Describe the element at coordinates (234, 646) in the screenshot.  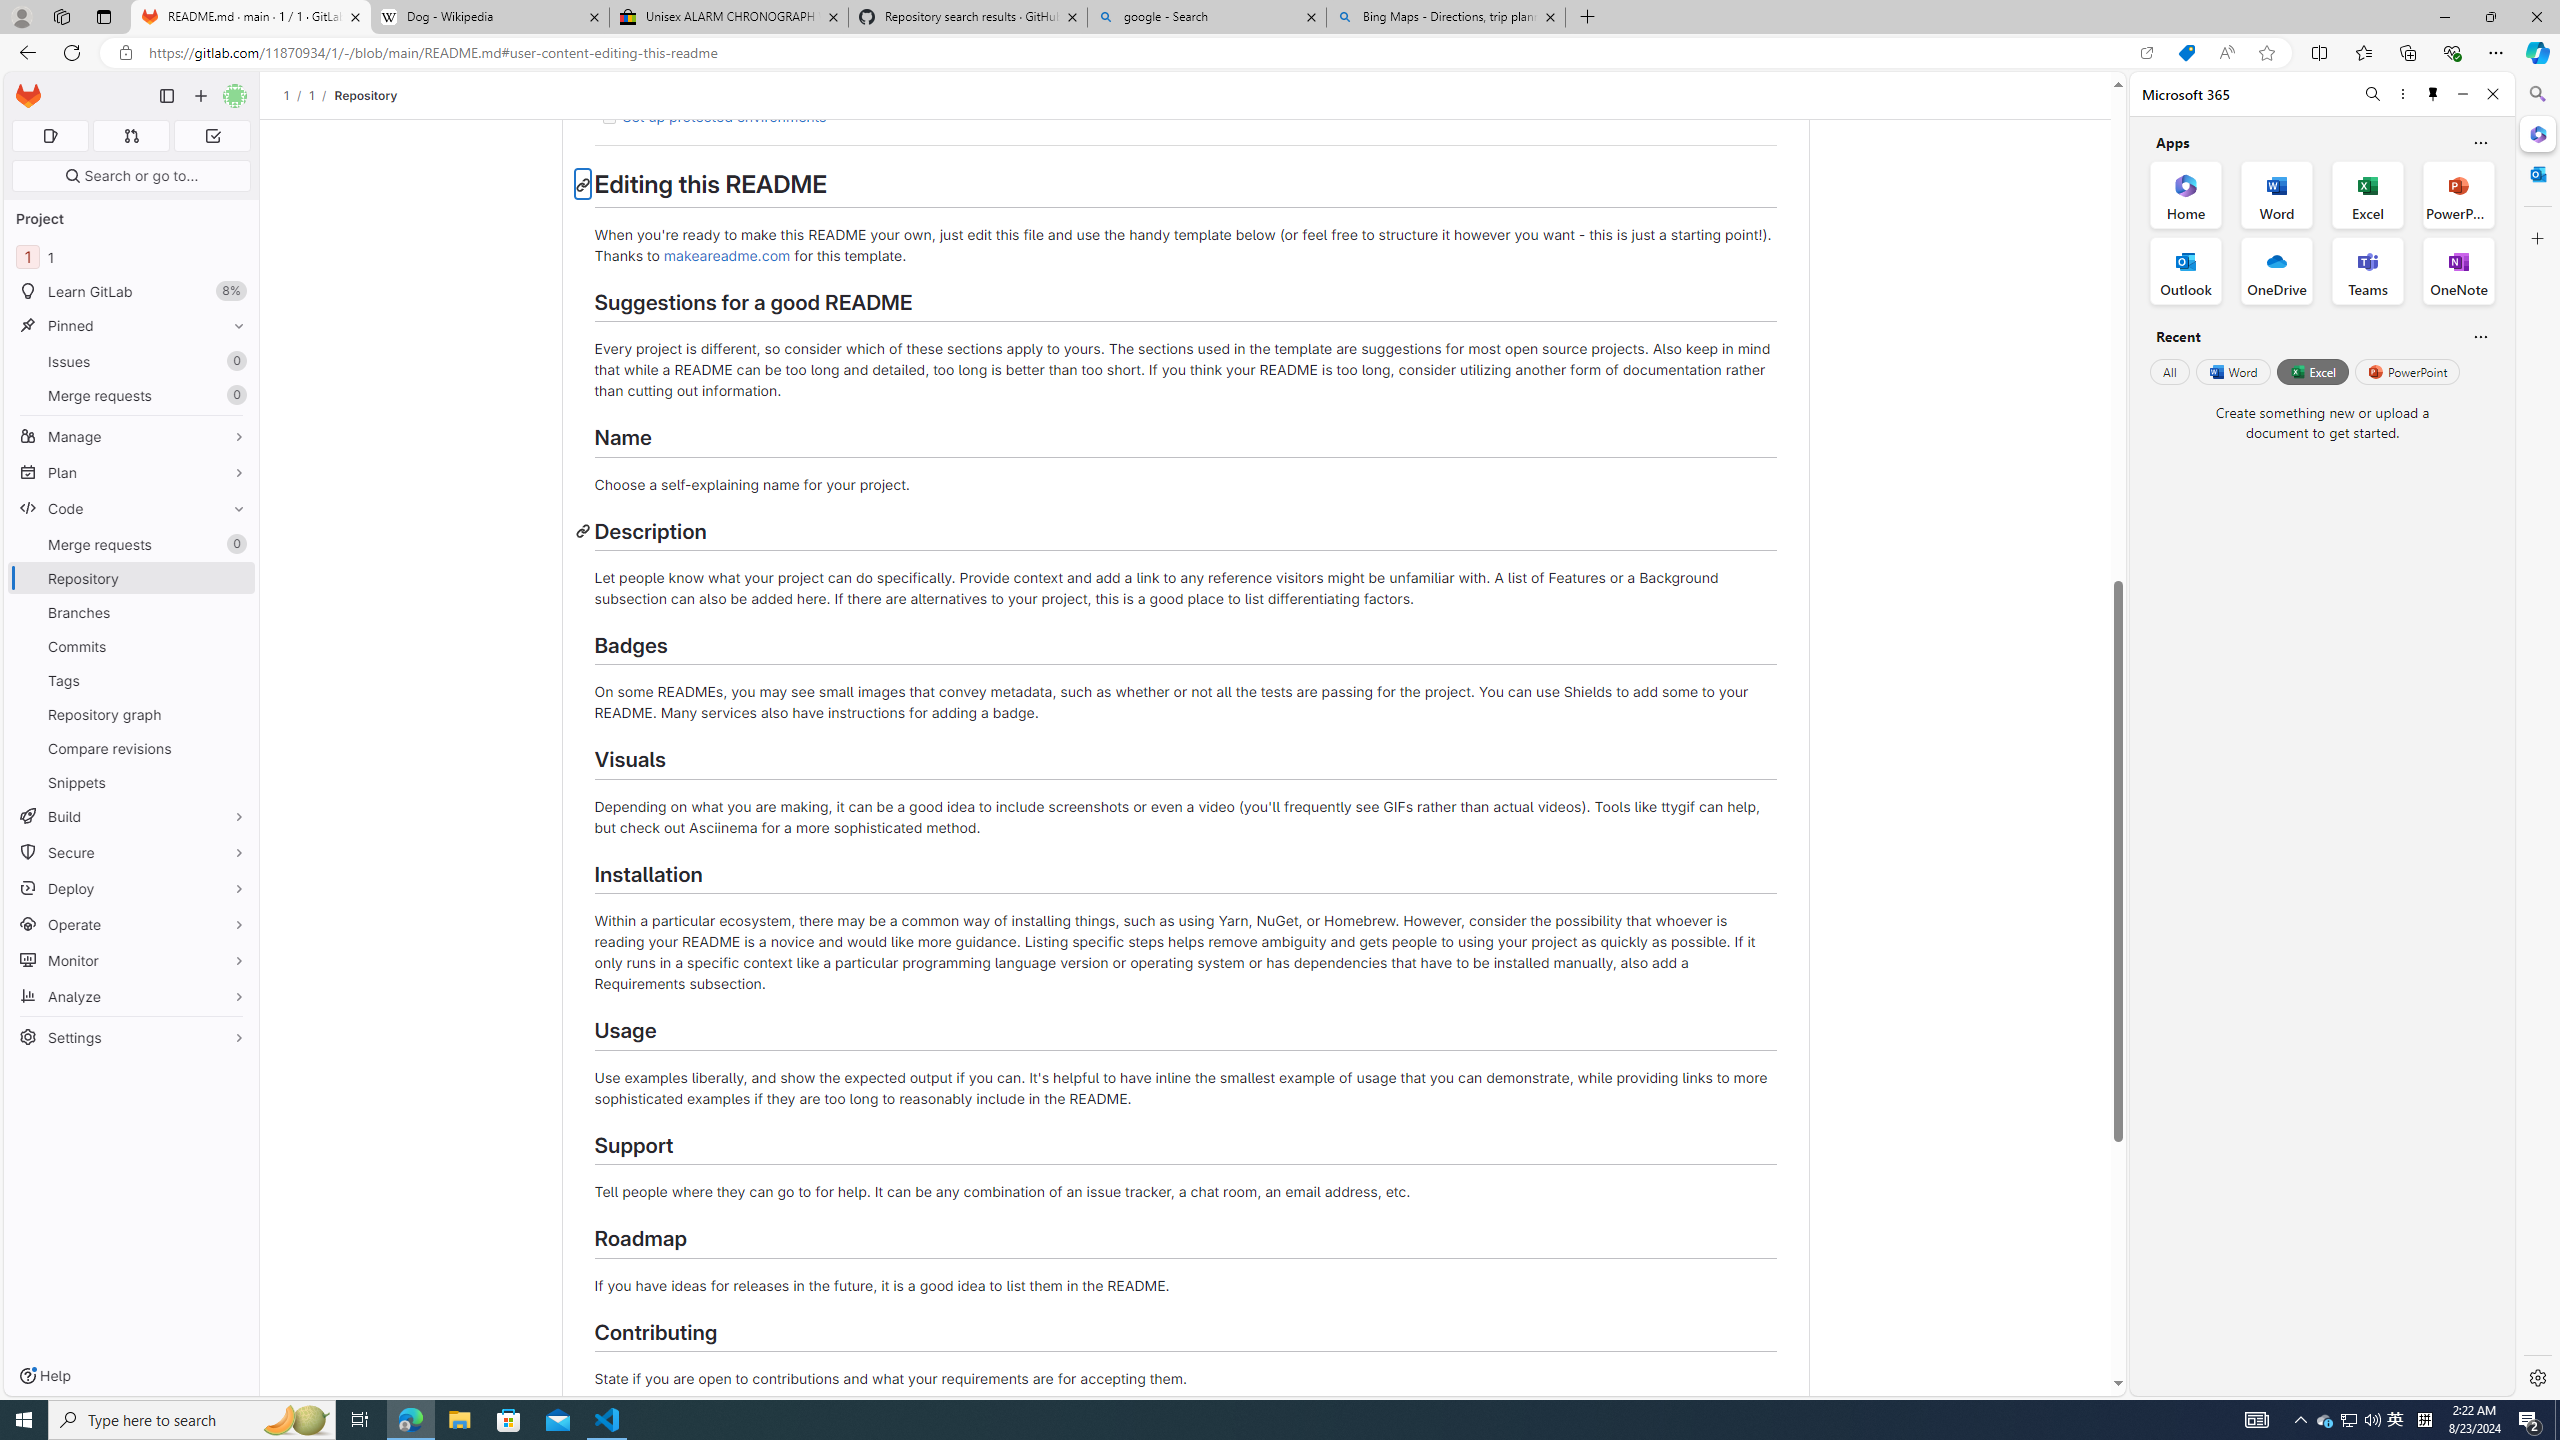
I see `Pin Commits` at that location.